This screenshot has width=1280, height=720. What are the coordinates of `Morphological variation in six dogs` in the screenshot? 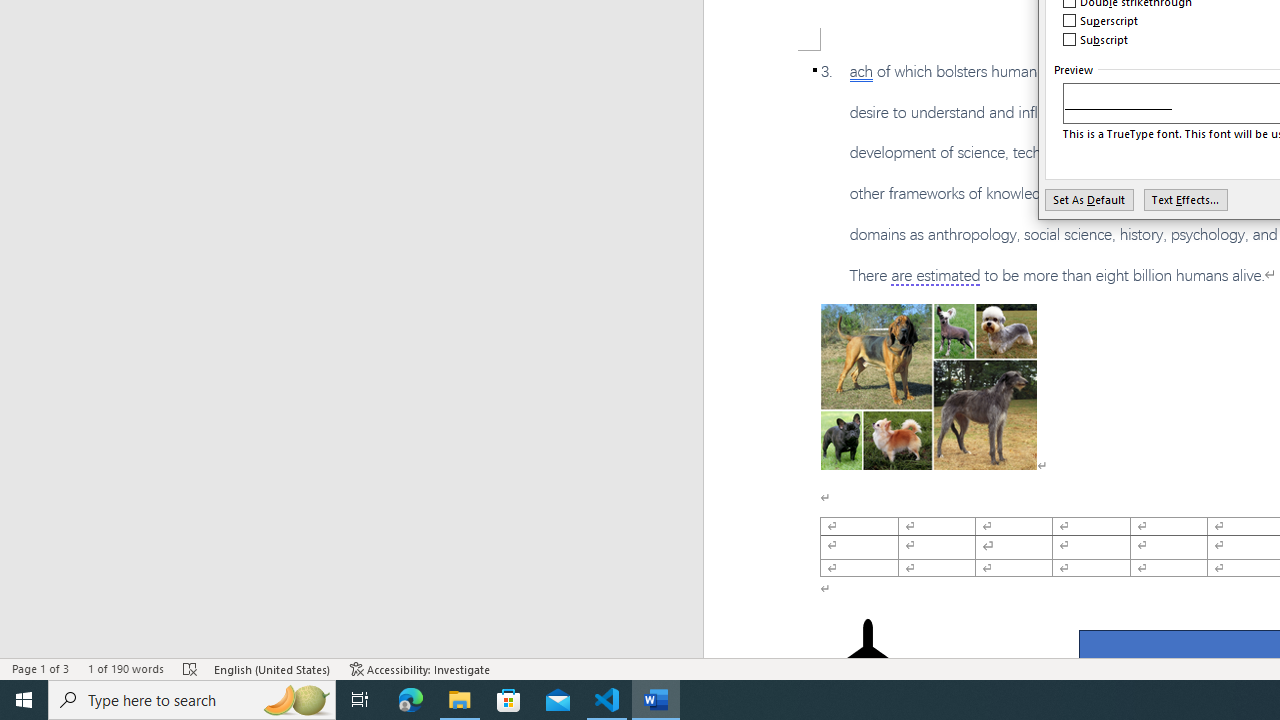 It's located at (928, 386).